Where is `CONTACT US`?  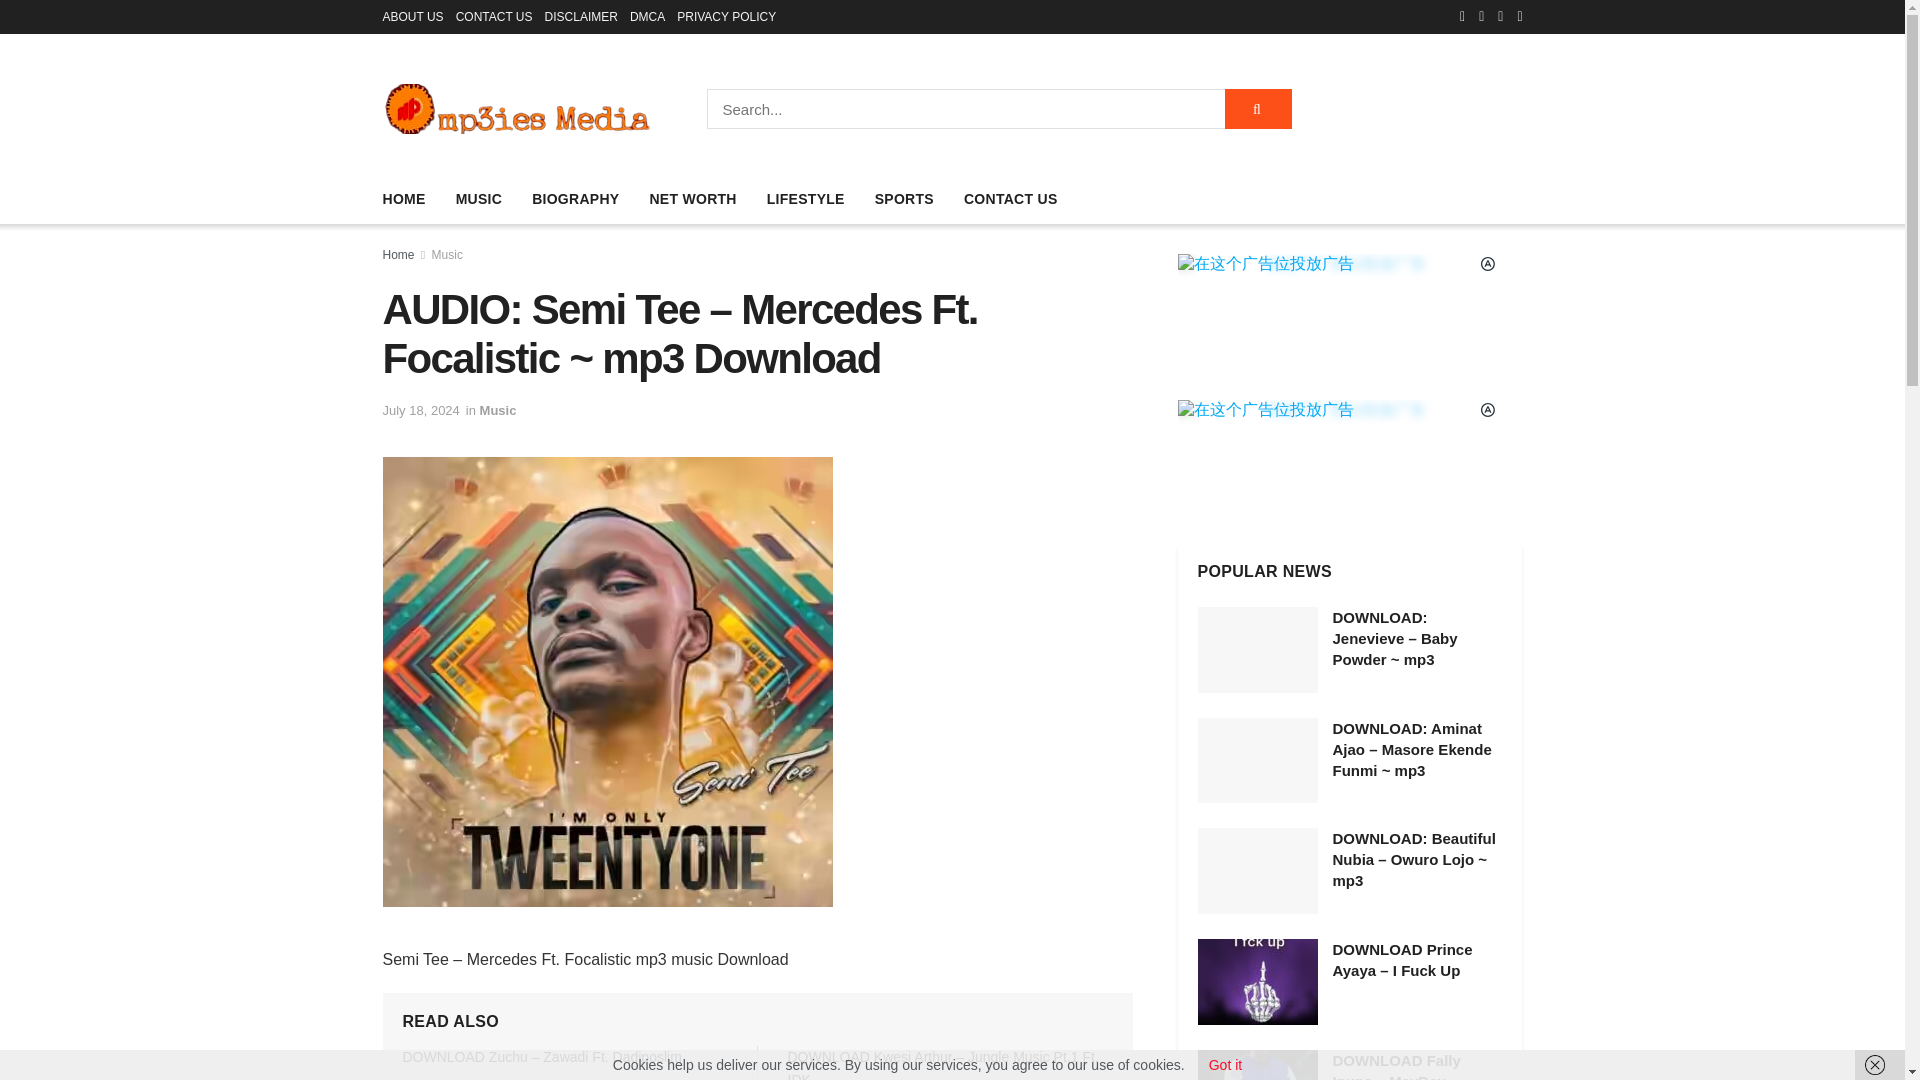
CONTACT US is located at coordinates (1010, 198).